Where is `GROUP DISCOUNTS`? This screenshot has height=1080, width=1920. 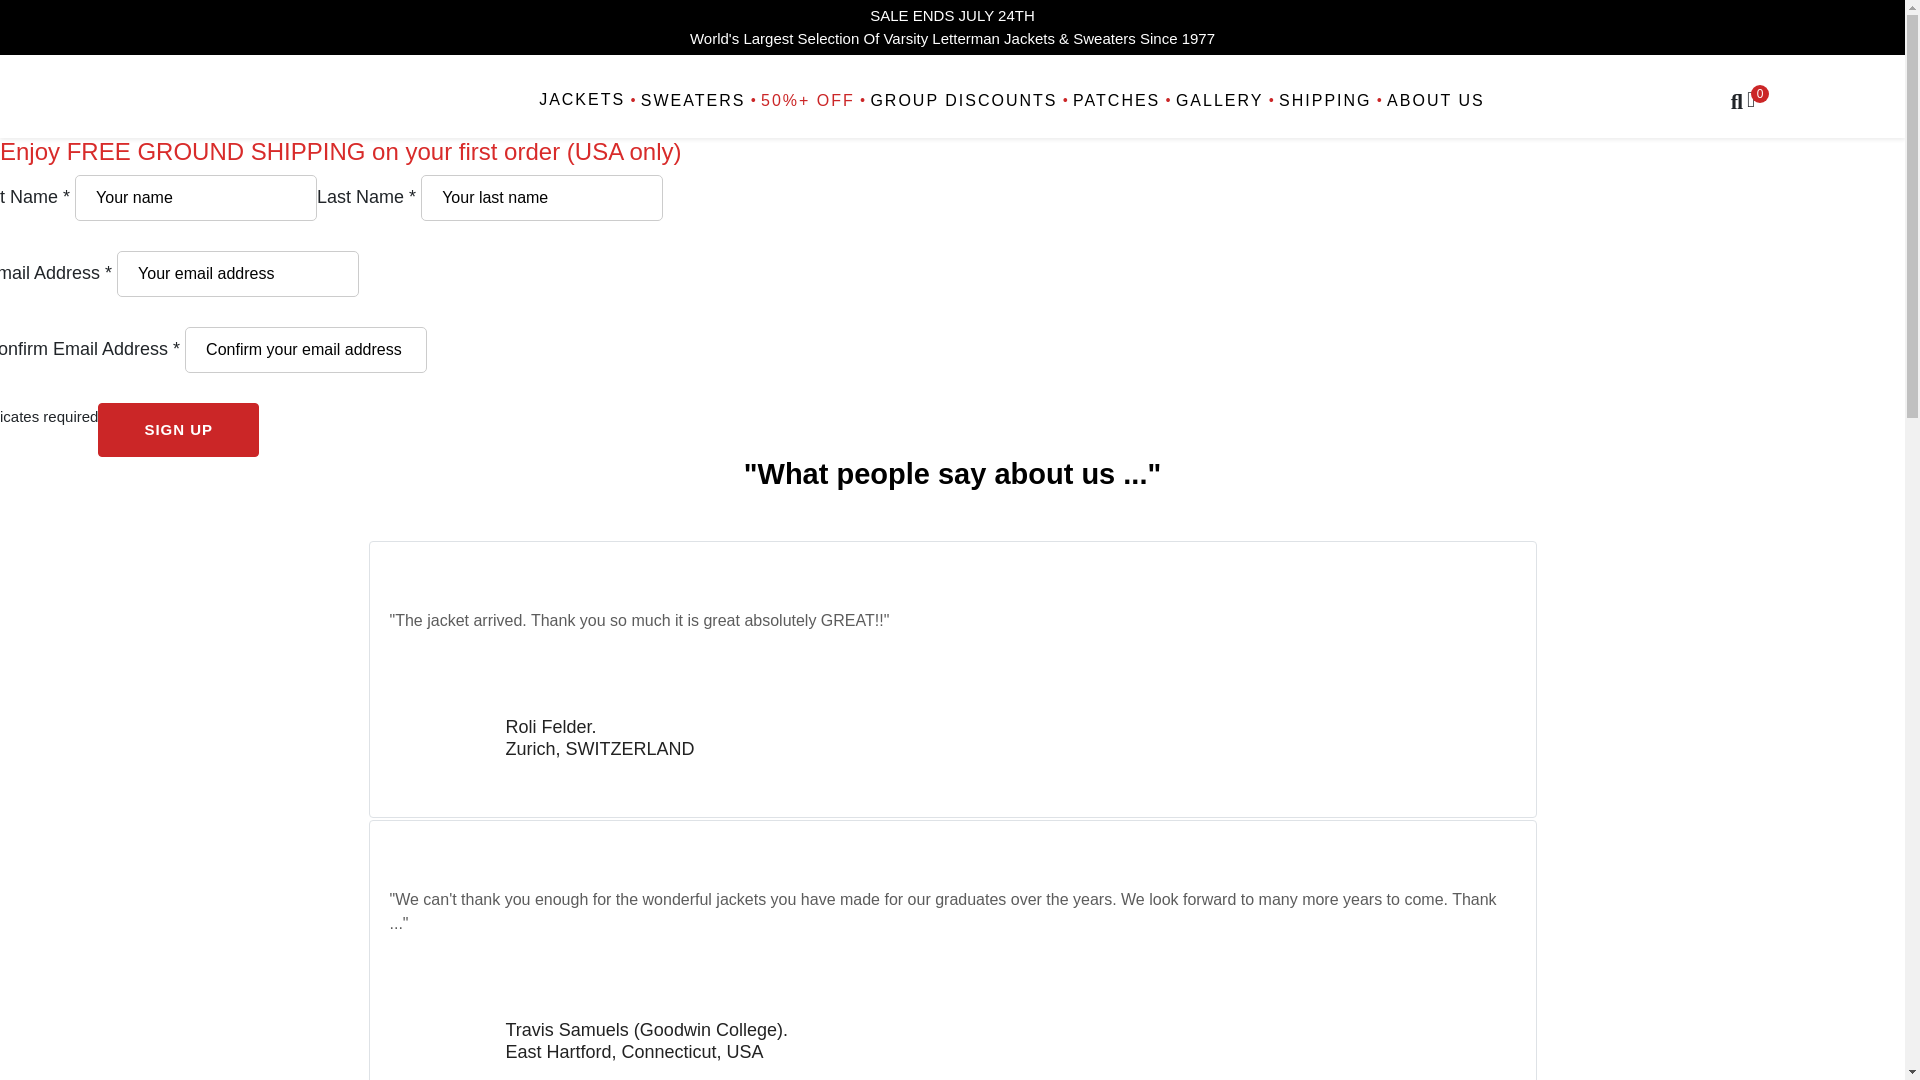
GROUP DISCOUNTS is located at coordinates (962, 101).